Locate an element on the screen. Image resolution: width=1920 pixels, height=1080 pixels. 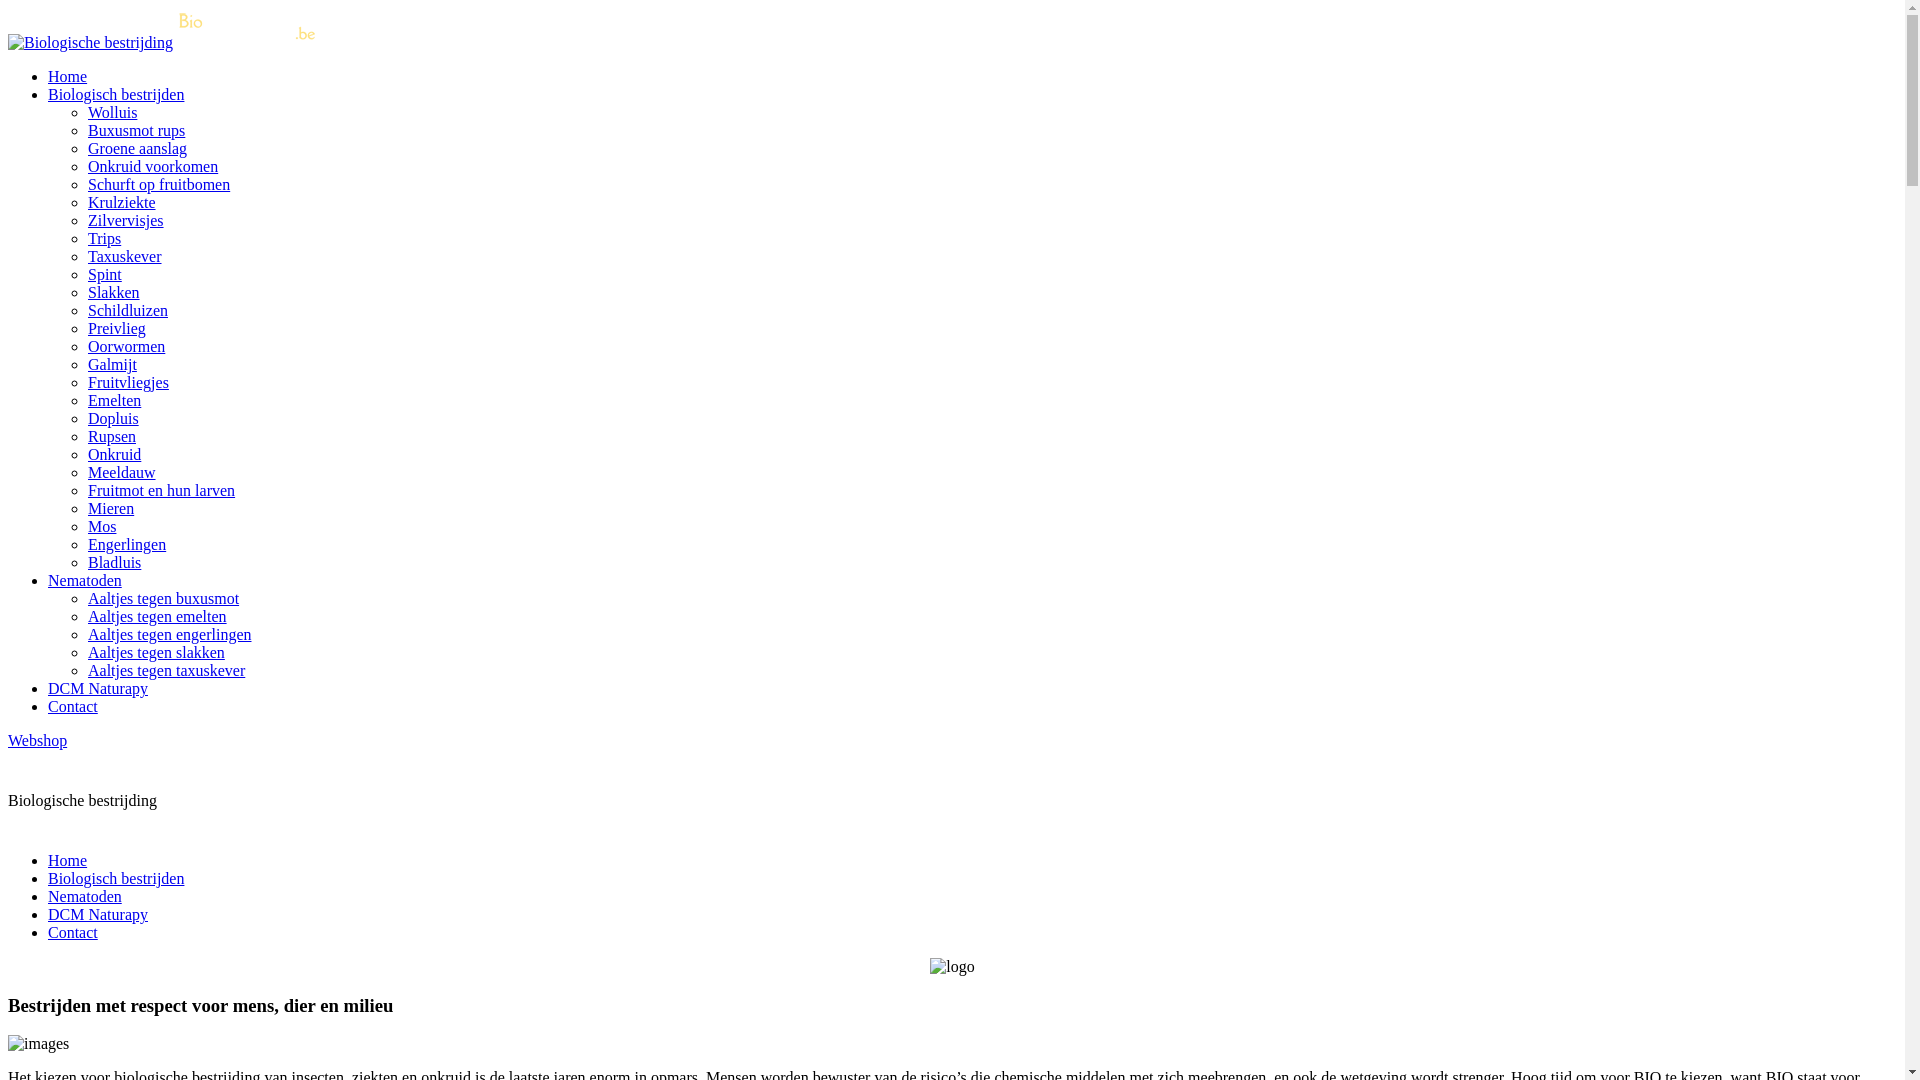
Nematoden is located at coordinates (85, 896).